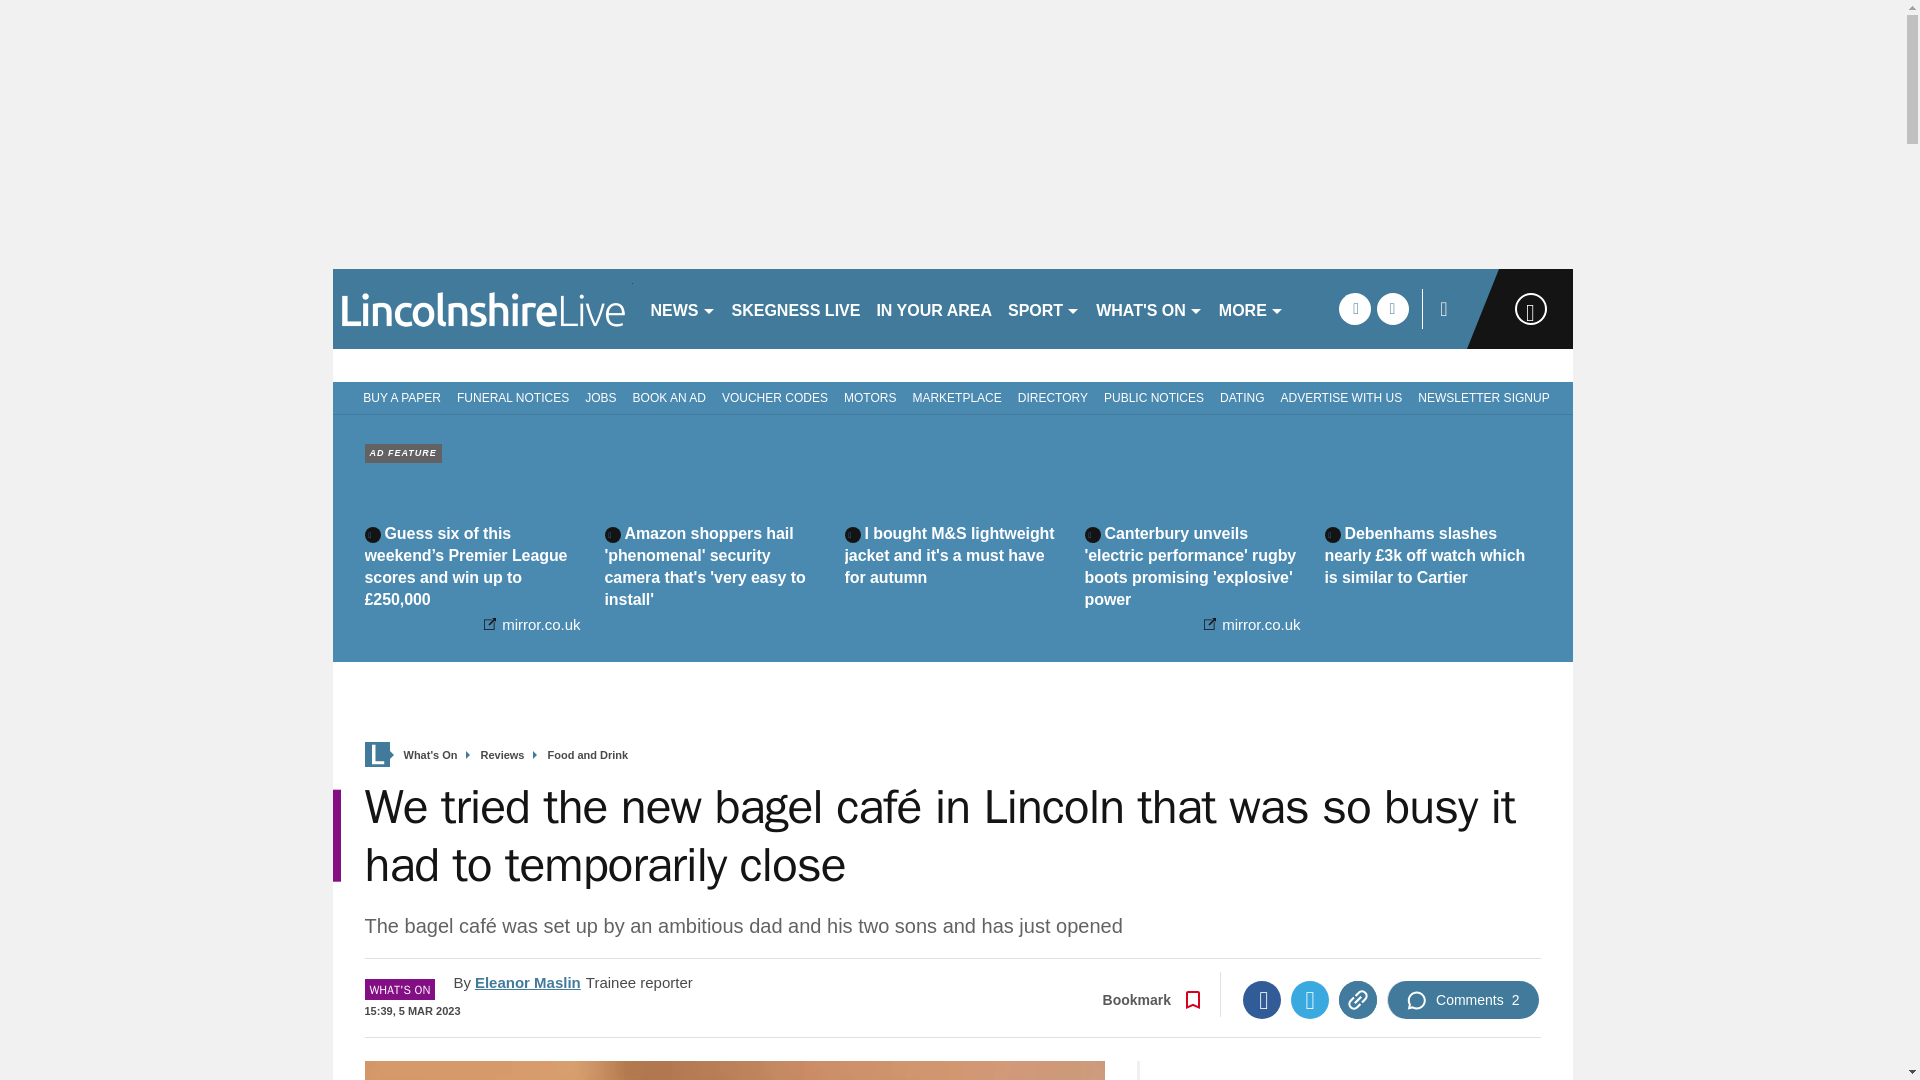  I want to click on SPORT, so click(1044, 308).